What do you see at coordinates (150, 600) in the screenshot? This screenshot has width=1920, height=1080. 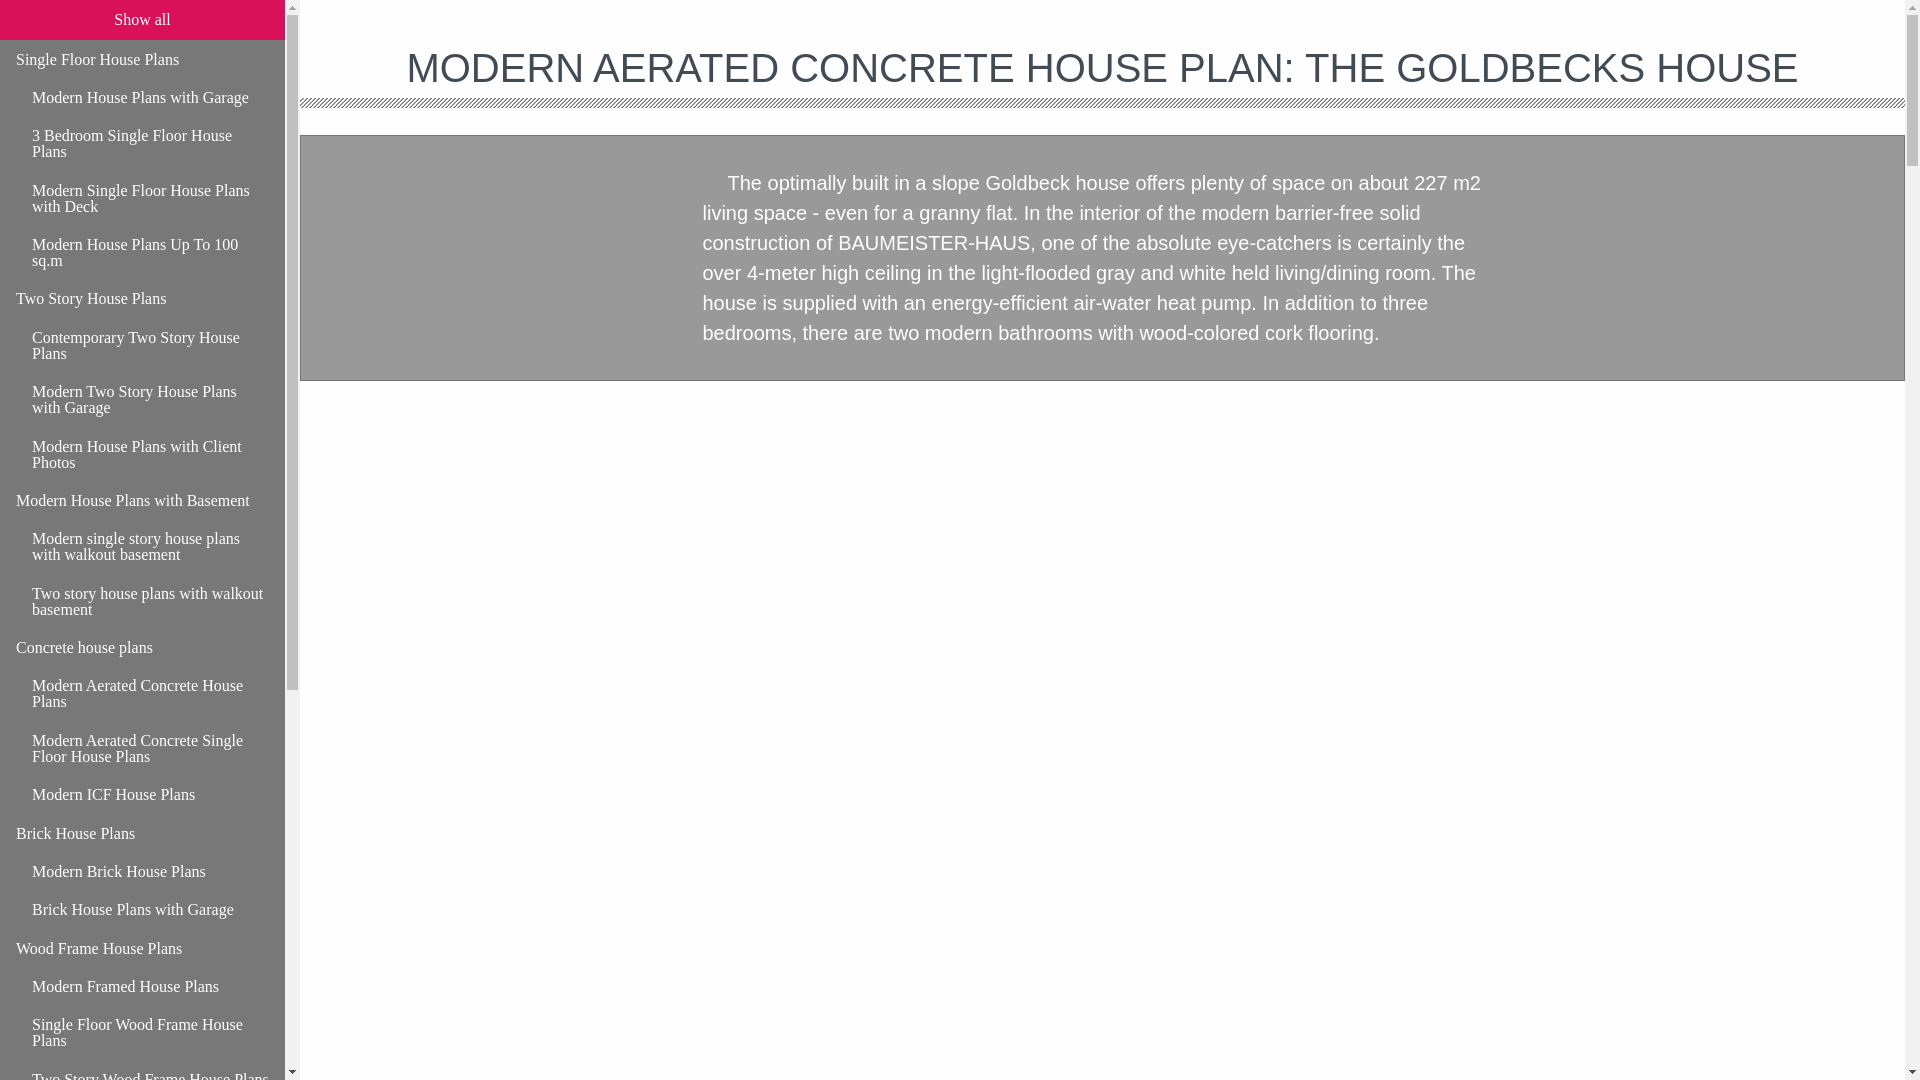 I see `Two story house plans with walkout basement` at bounding box center [150, 600].